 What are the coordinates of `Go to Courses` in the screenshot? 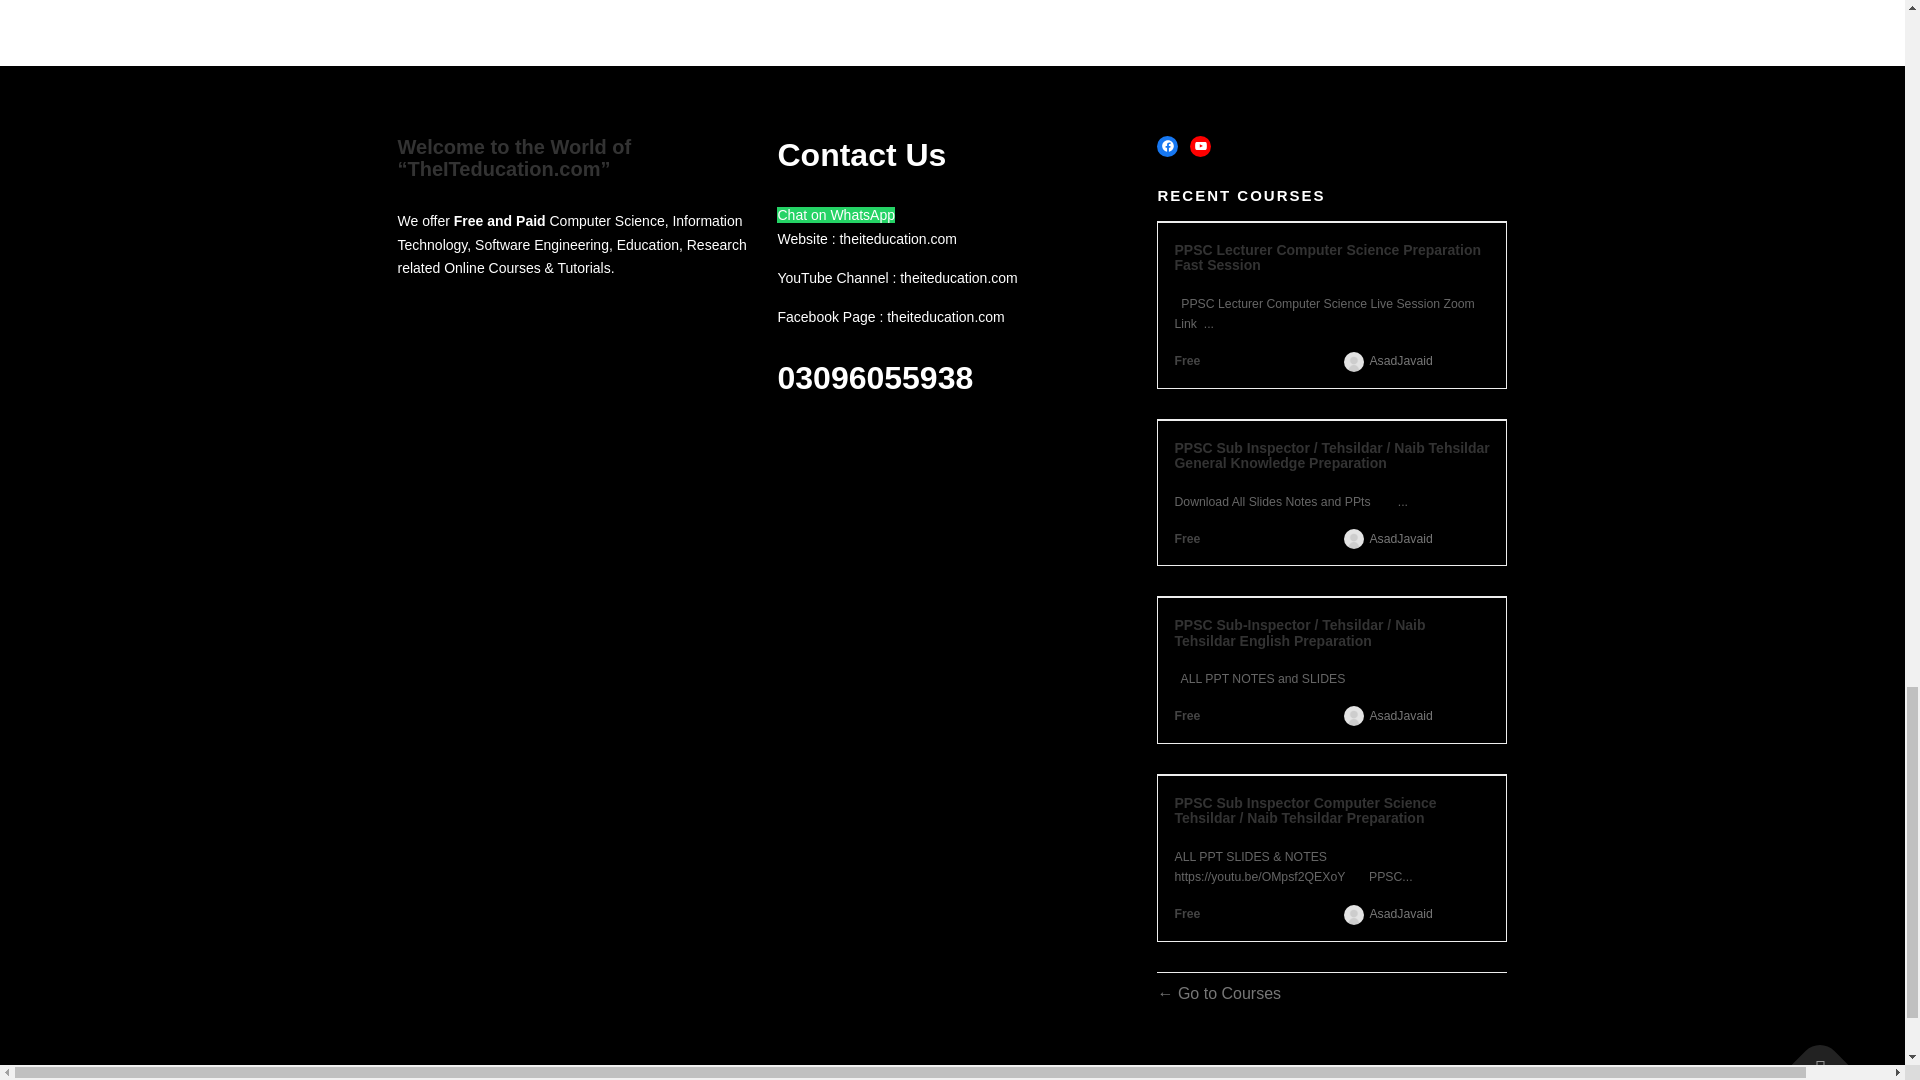 It's located at (1218, 993).